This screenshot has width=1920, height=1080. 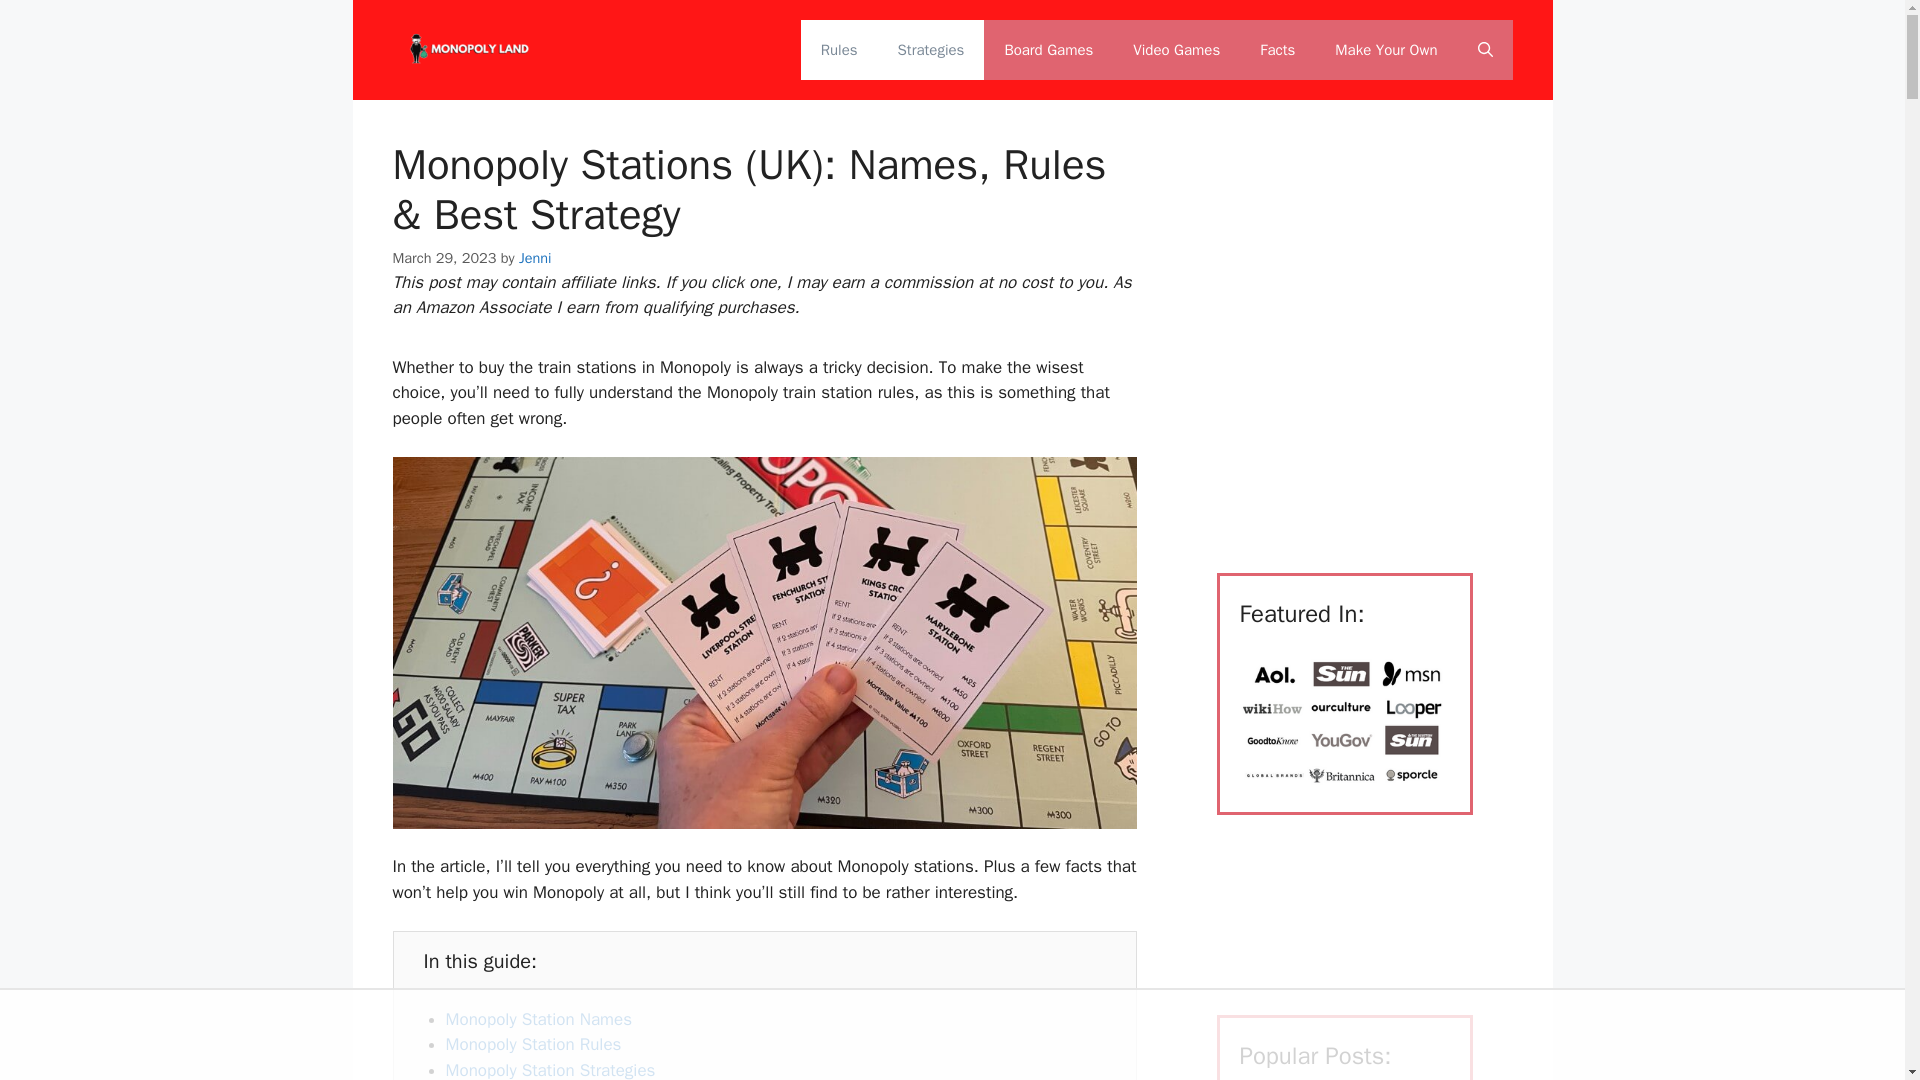 I want to click on Monopoly Station Strategies, so click(x=550, y=1070).